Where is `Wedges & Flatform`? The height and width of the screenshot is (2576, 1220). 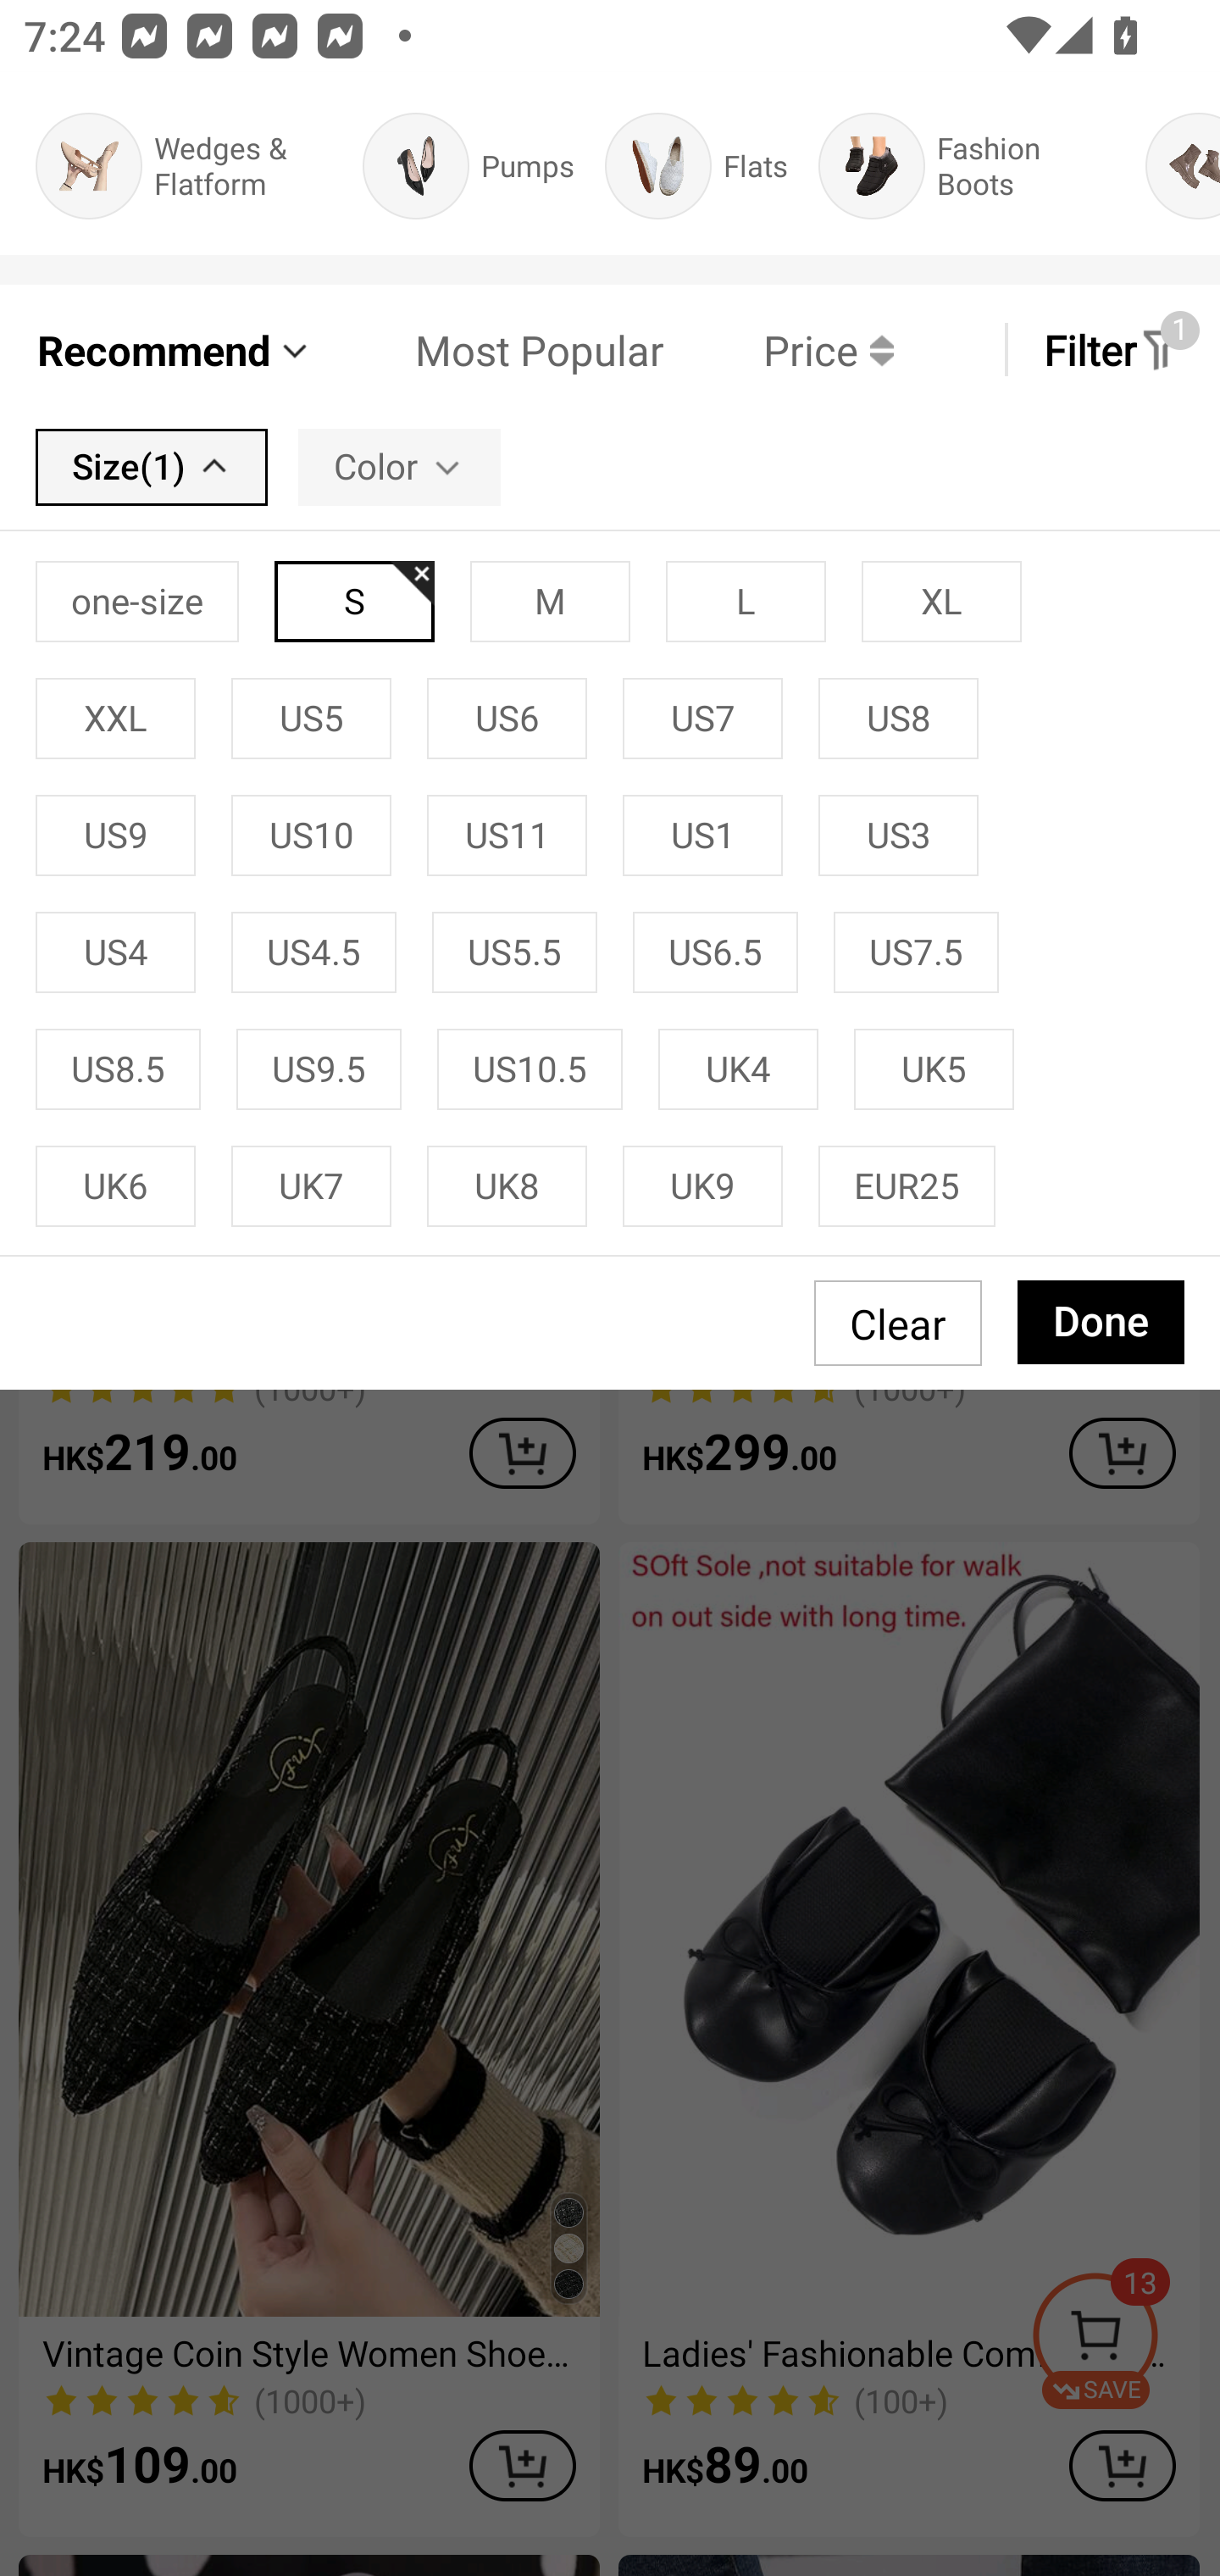
Wedges & Flatform is located at coordinates (183, 166).